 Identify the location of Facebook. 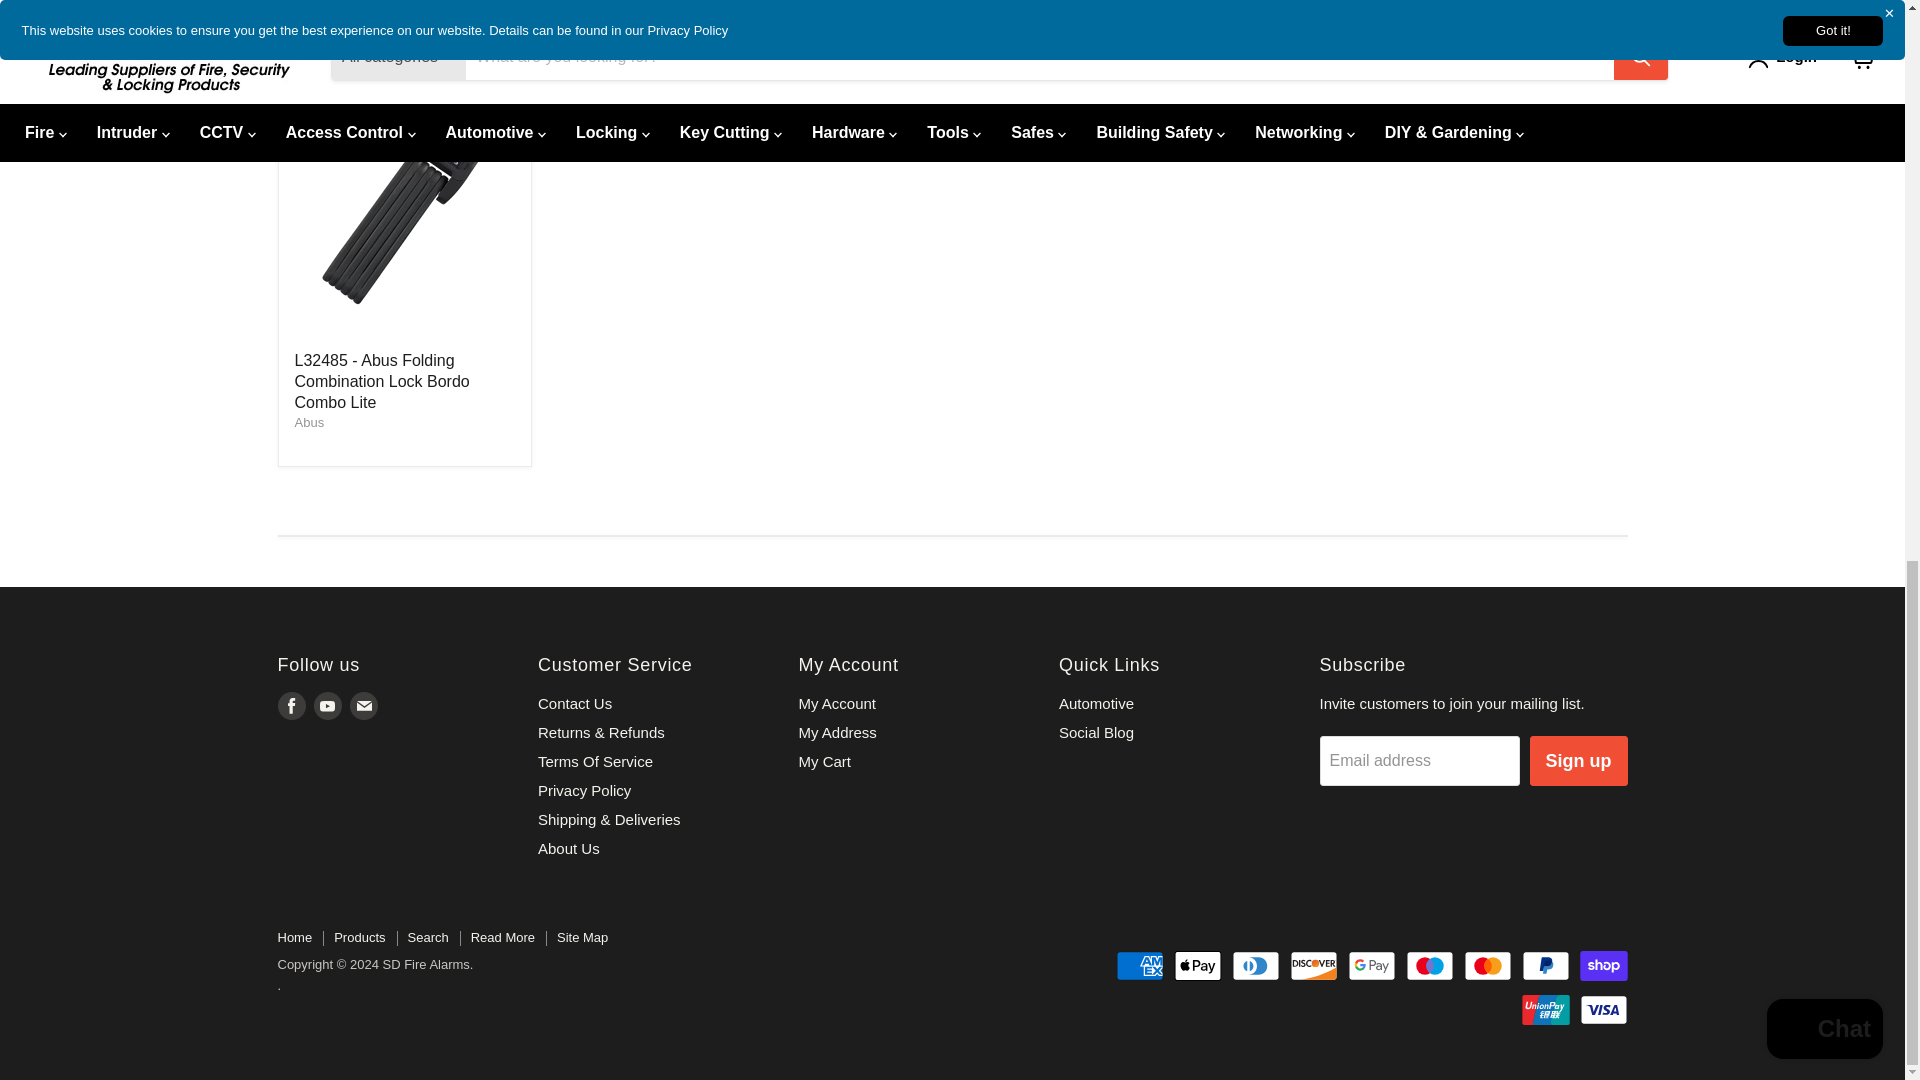
(292, 706).